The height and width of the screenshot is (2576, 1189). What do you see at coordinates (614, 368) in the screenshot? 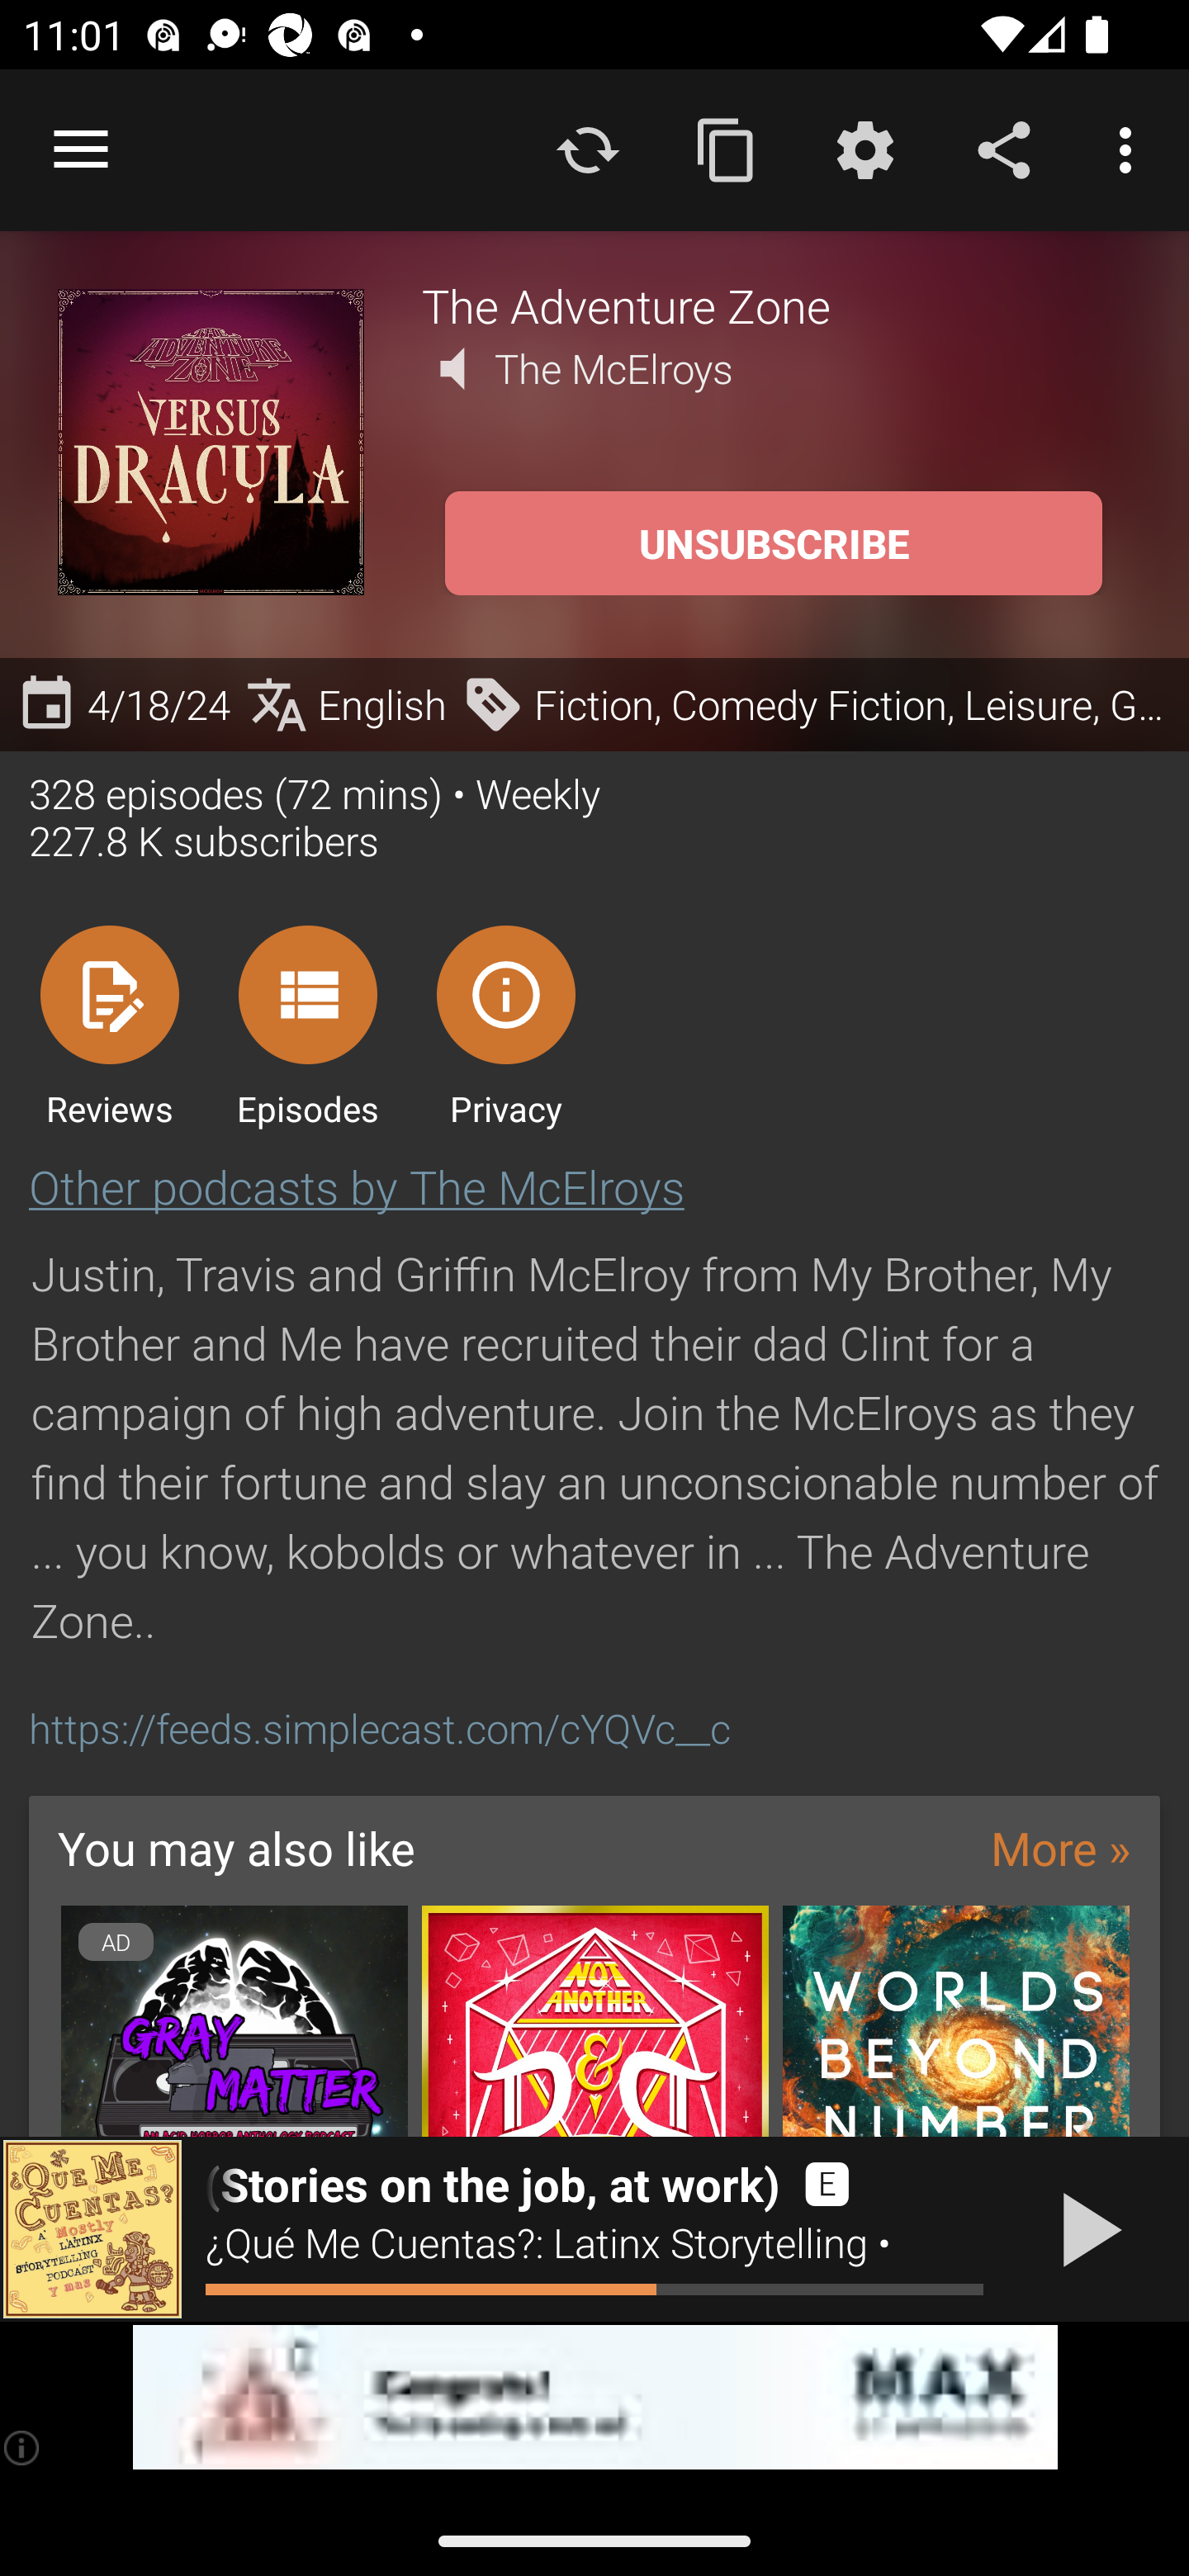
I see `The McElroys` at bounding box center [614, 368].